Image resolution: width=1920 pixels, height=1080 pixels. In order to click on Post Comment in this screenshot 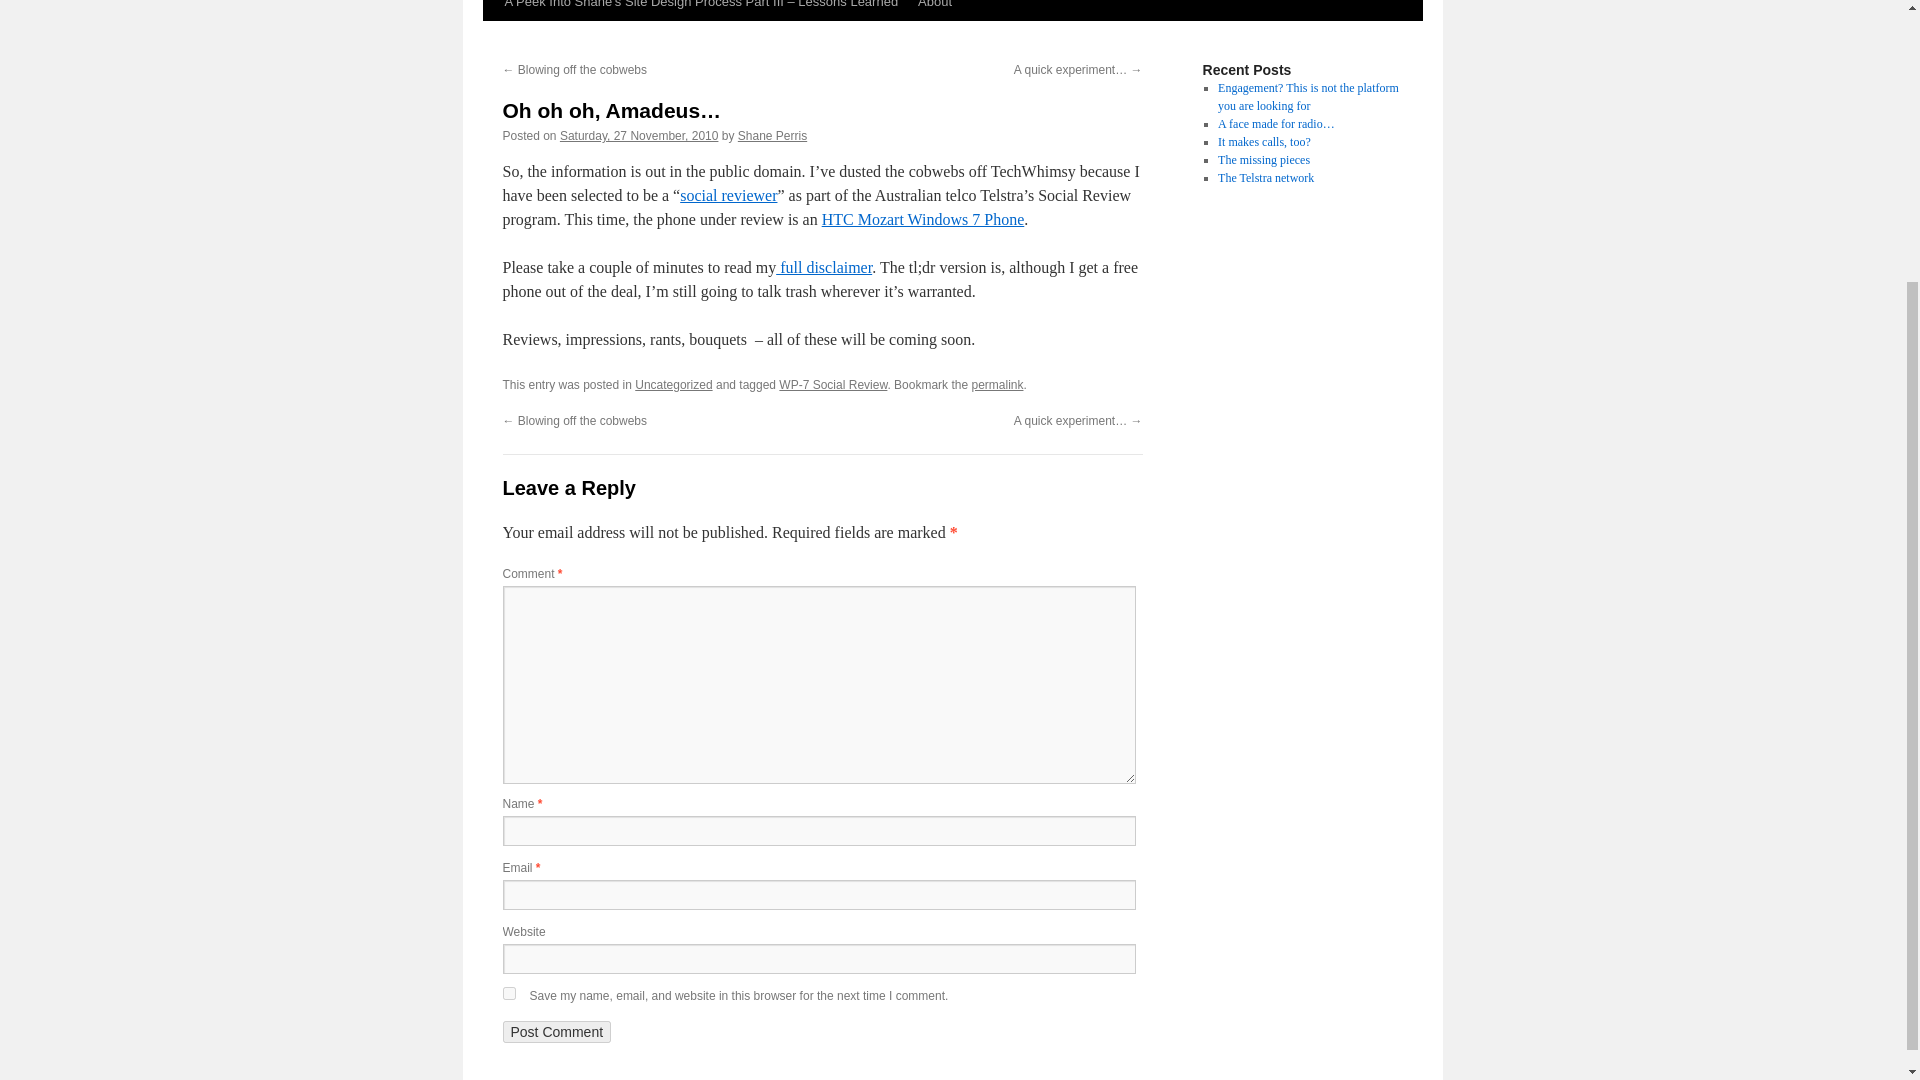, I will do `click(556, 1032)`.